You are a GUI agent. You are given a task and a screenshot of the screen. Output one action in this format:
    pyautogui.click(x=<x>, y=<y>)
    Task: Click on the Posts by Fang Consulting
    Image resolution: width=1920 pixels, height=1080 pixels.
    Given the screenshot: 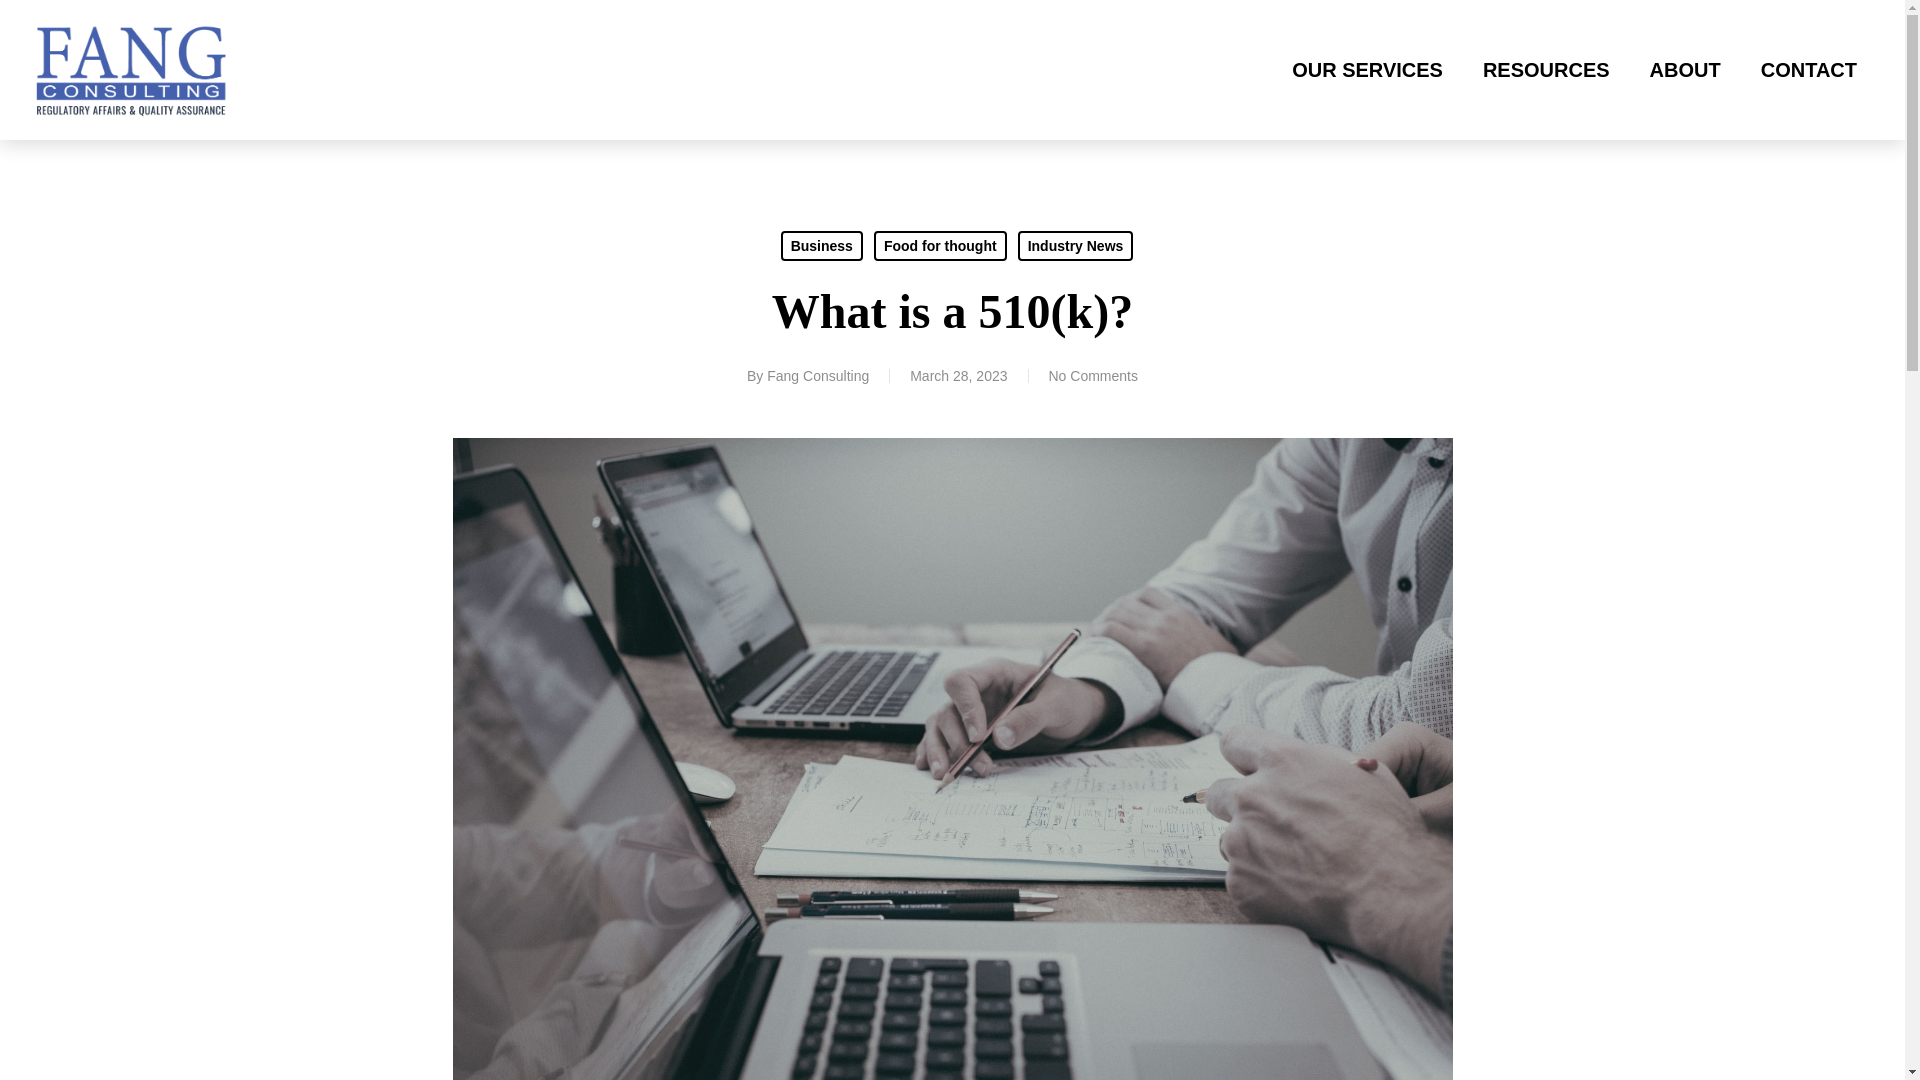 What is the action you would take?
    pyautogui.click(x=818, y=376)
    